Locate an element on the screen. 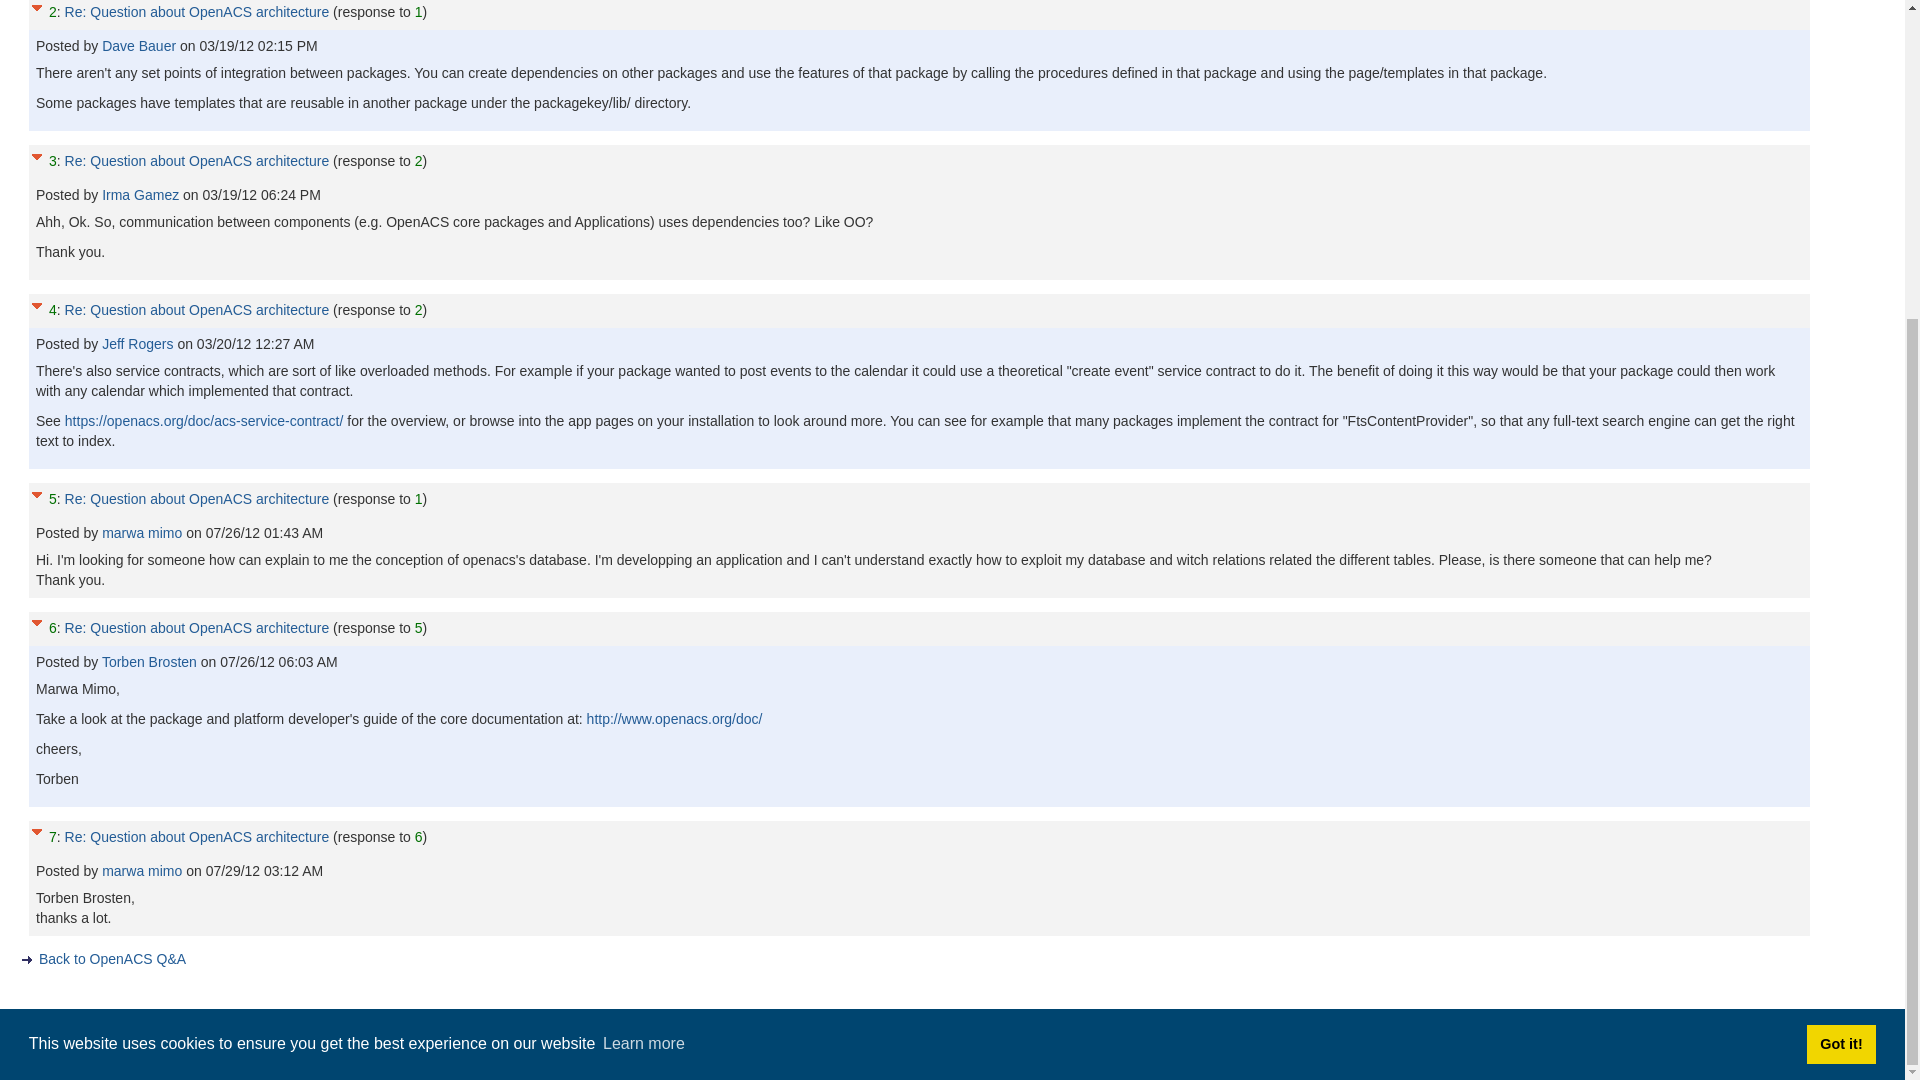  Learn more is located at coordinates (643, 602).